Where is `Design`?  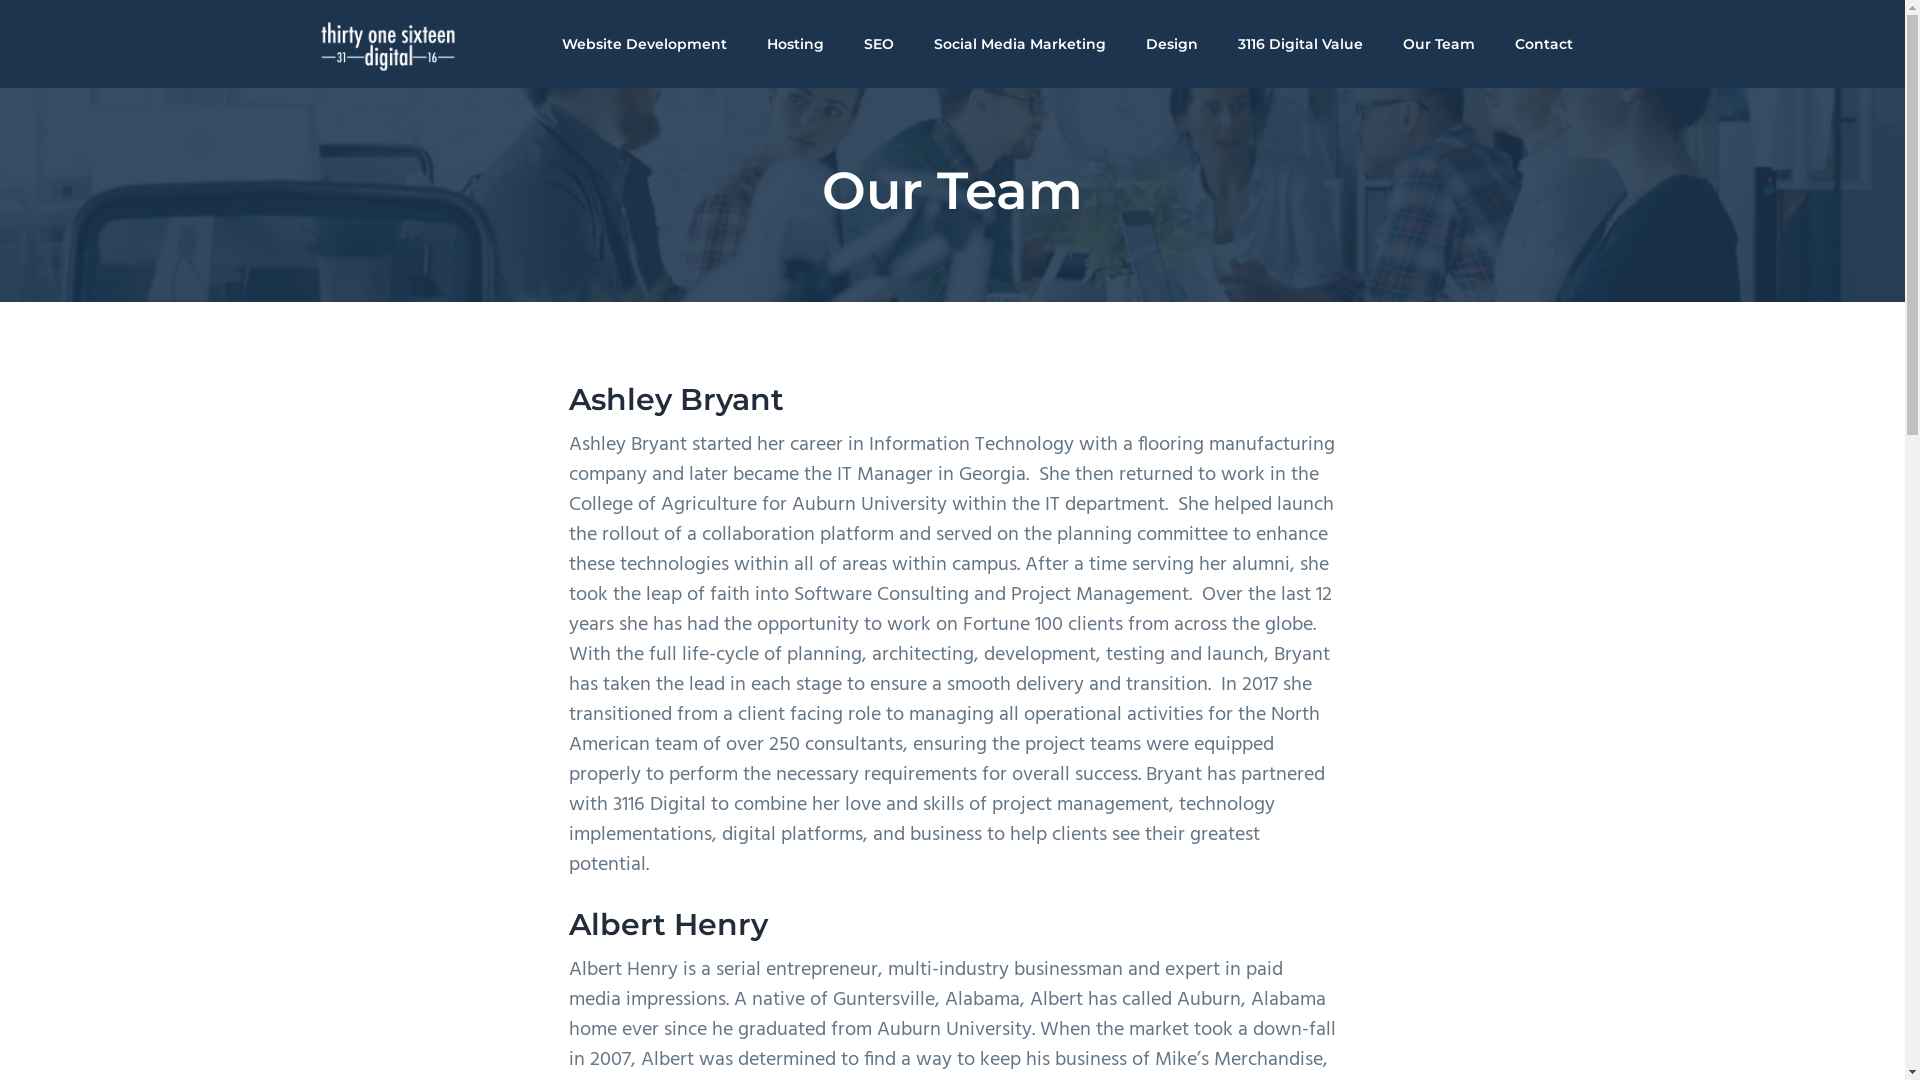 Design is located at coordinates (1172, 44).